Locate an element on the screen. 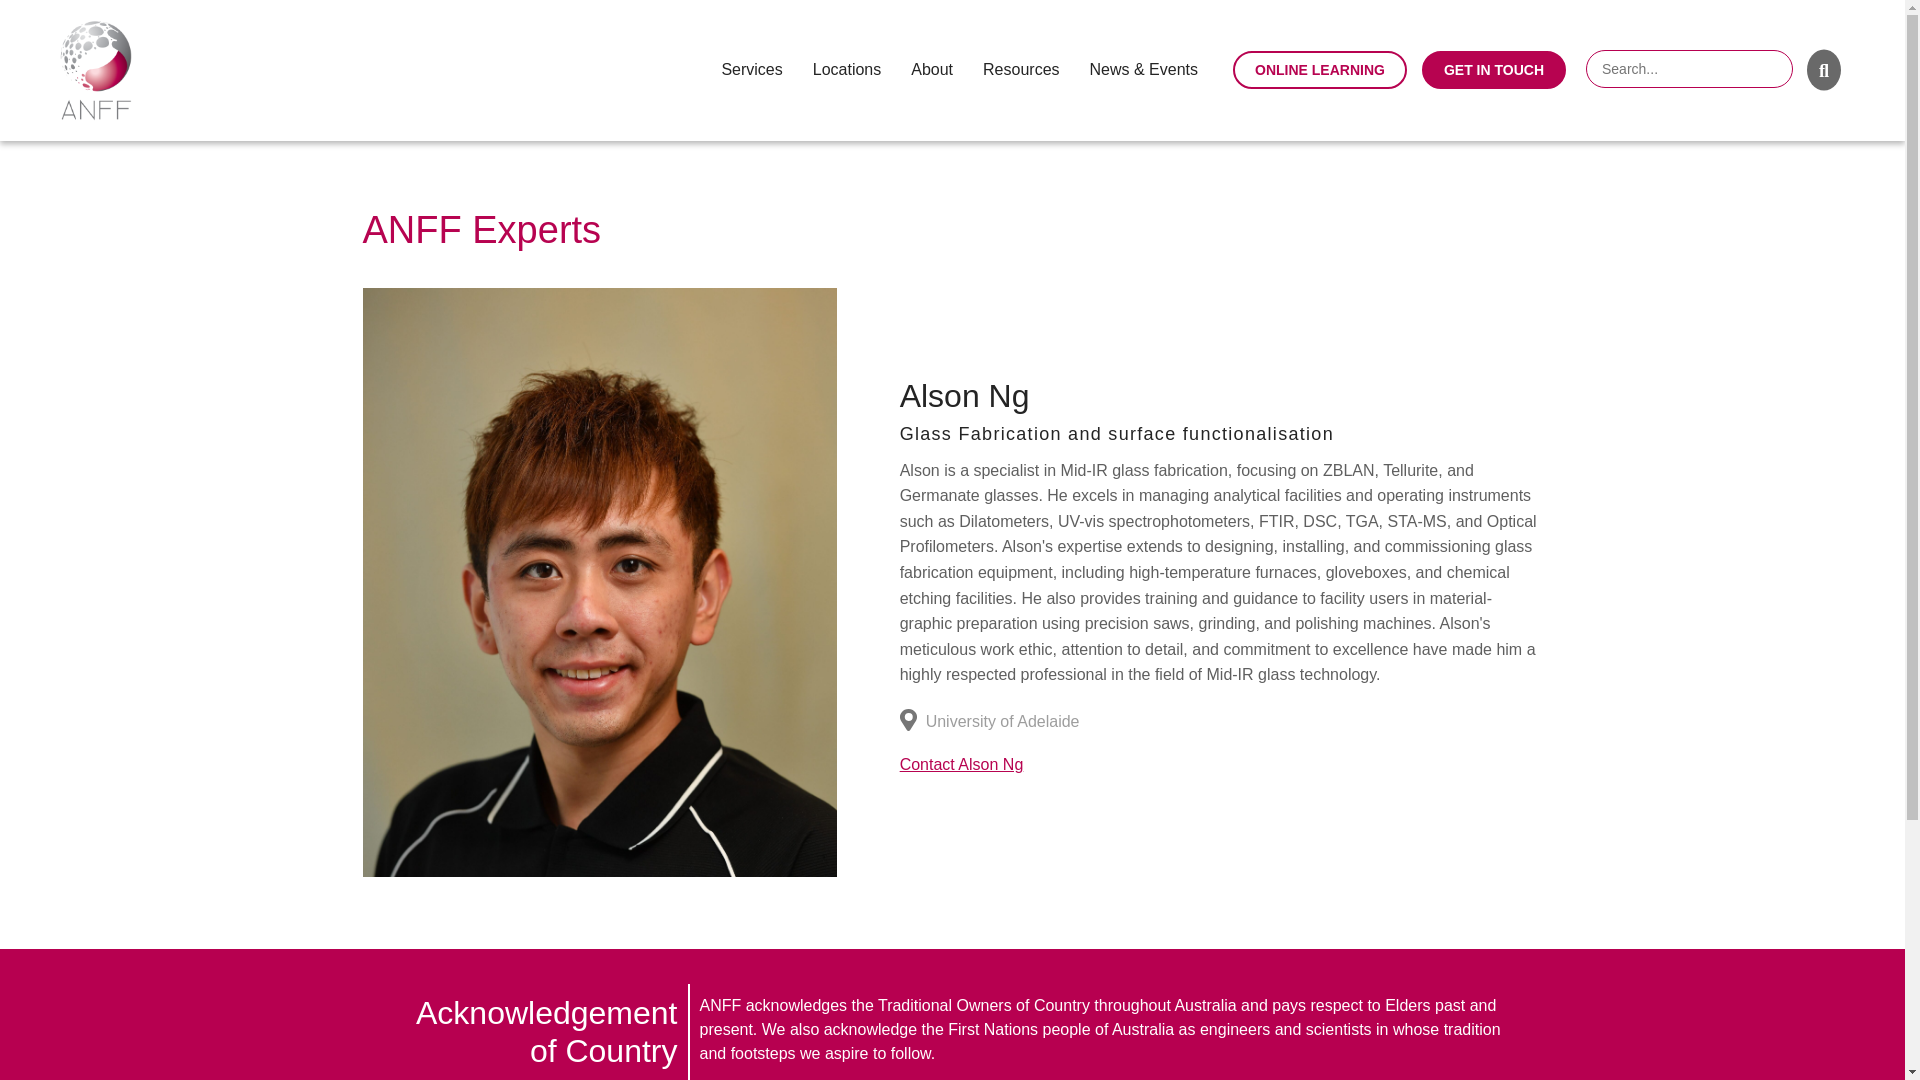 Image resolution: width=1920 pixels, height=1080 pixels. Services is located at coordinates (751, 69).